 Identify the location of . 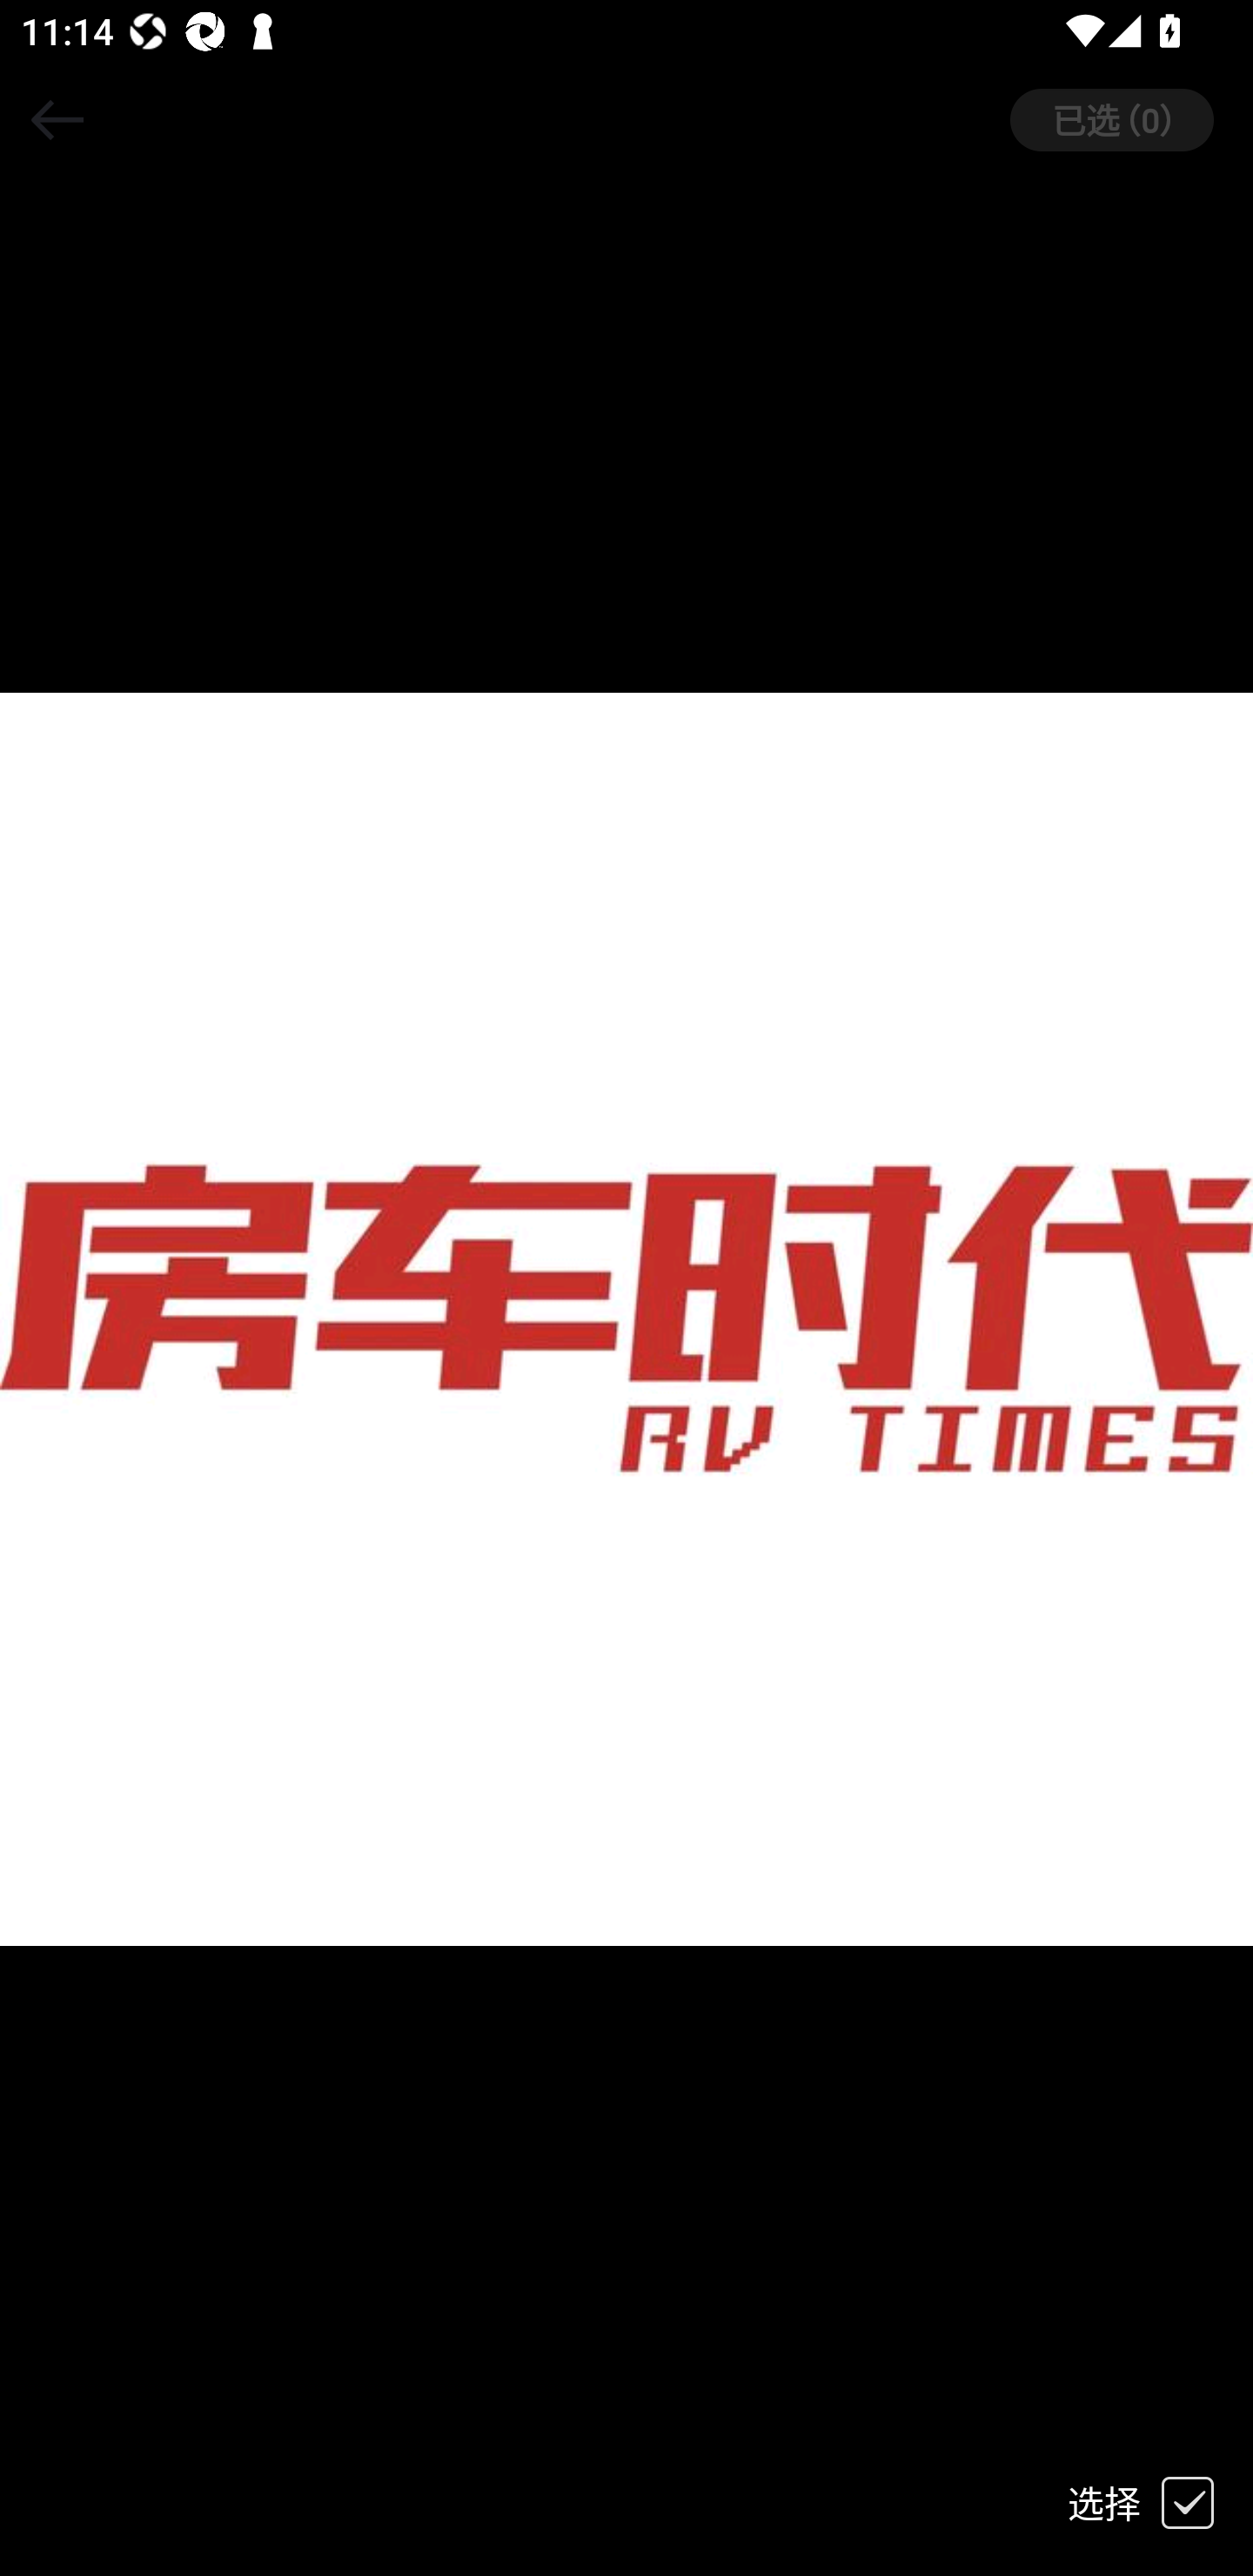
(57, 120).